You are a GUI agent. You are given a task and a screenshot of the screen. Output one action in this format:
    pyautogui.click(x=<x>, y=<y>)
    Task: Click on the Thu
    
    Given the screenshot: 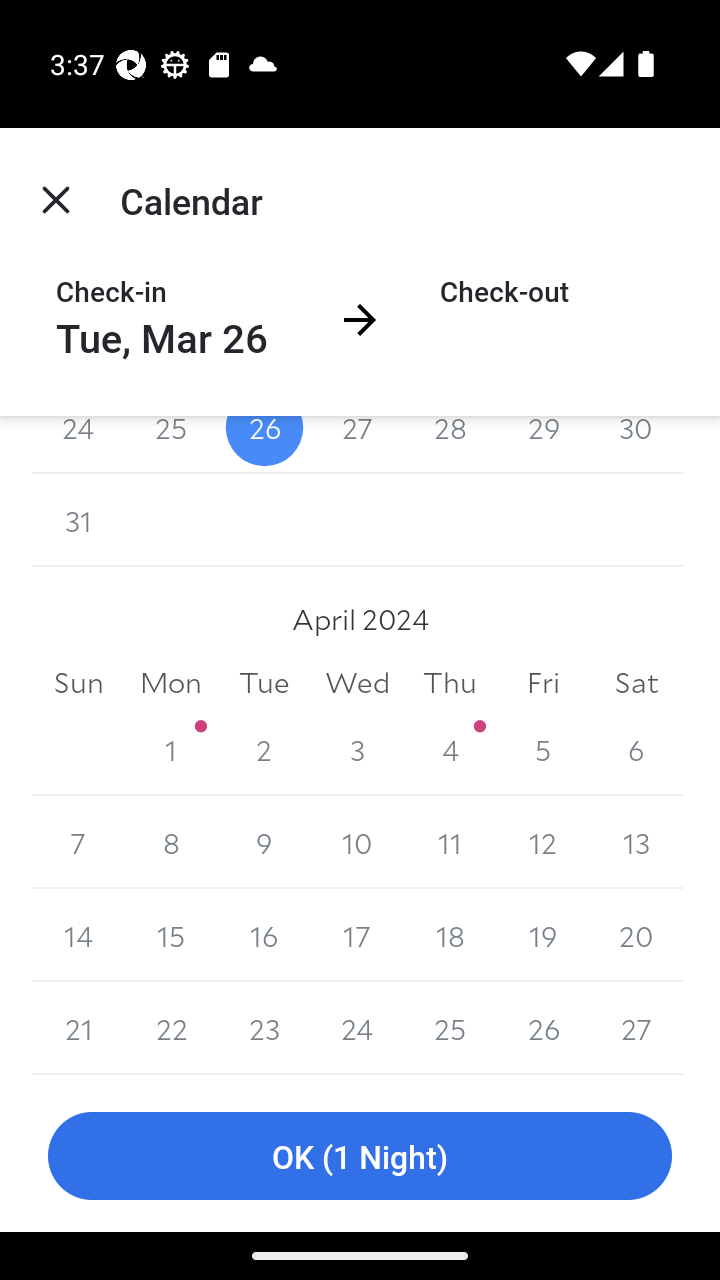 What is the action you would take?
    pyautogui.click(x=450, y=682)
    